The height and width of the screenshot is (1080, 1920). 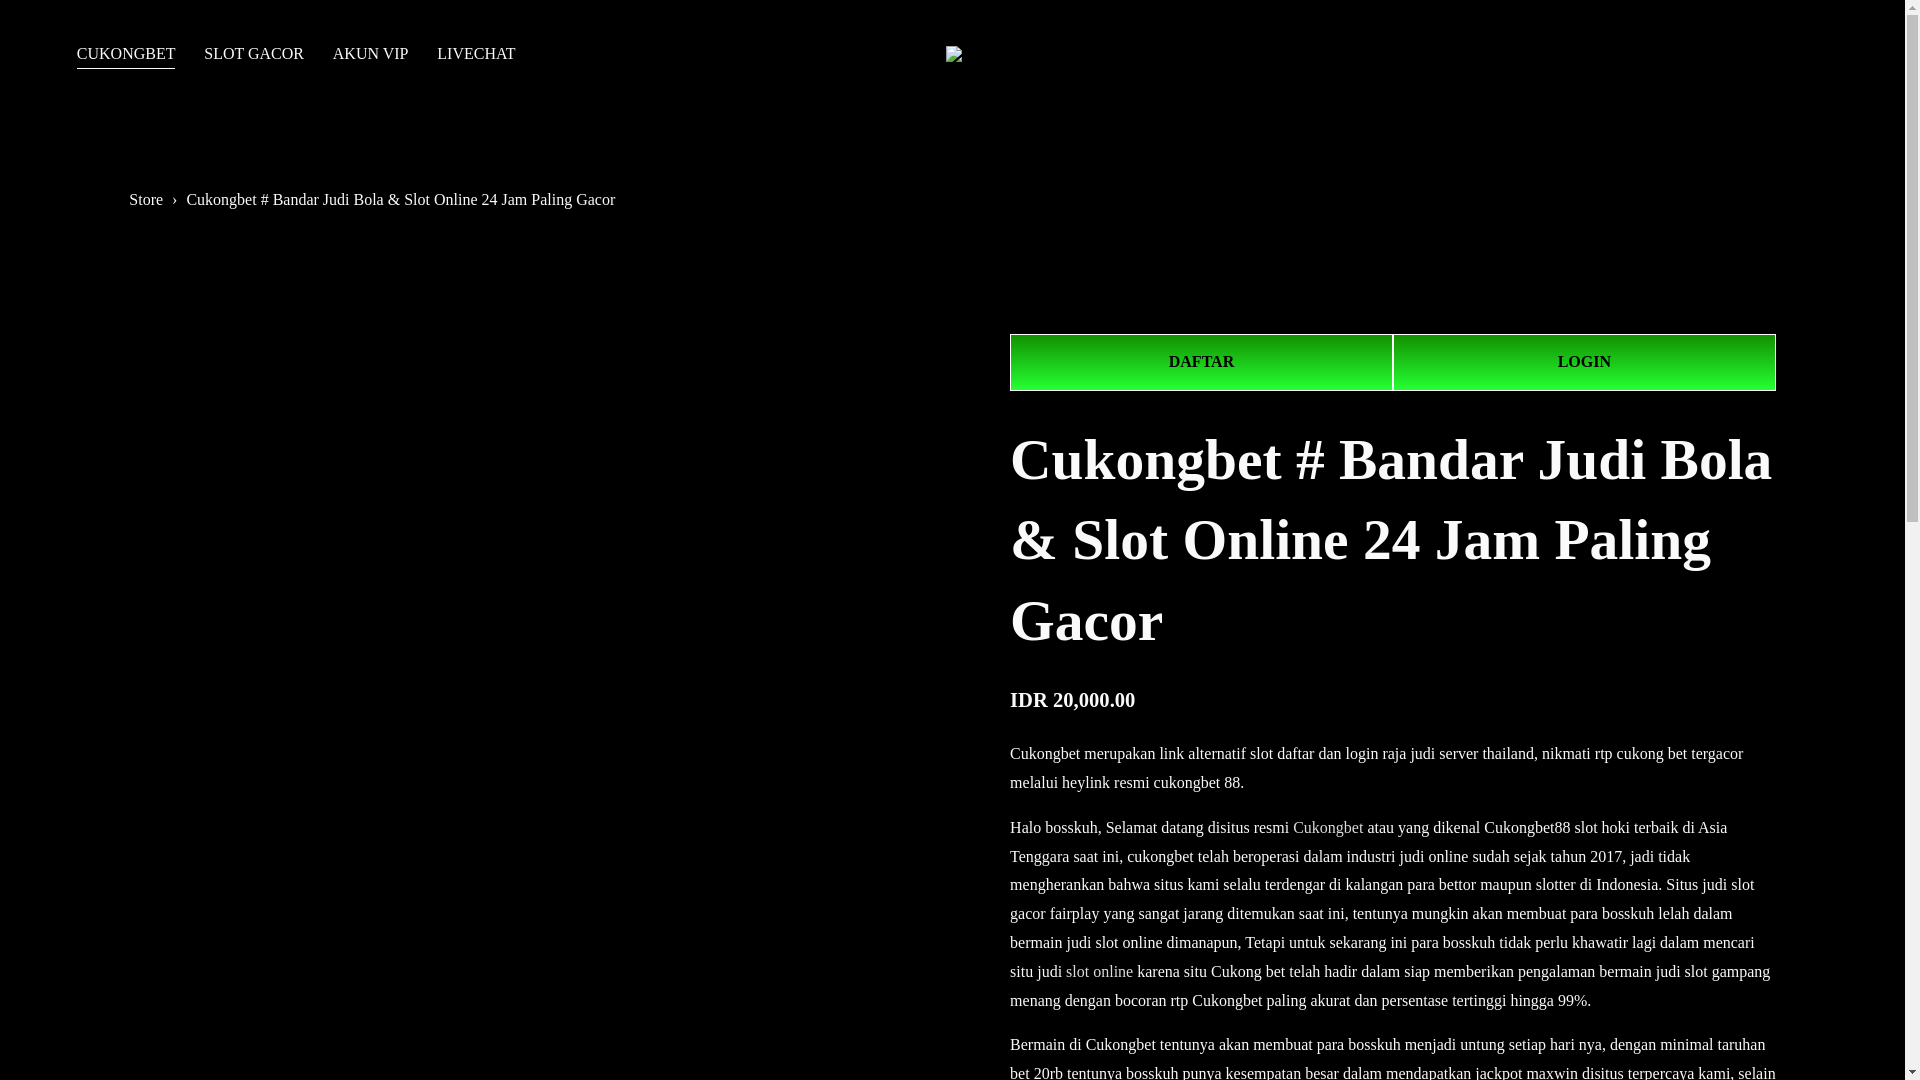 I want to click on AKUN VIP, so click(x=370, y=54).